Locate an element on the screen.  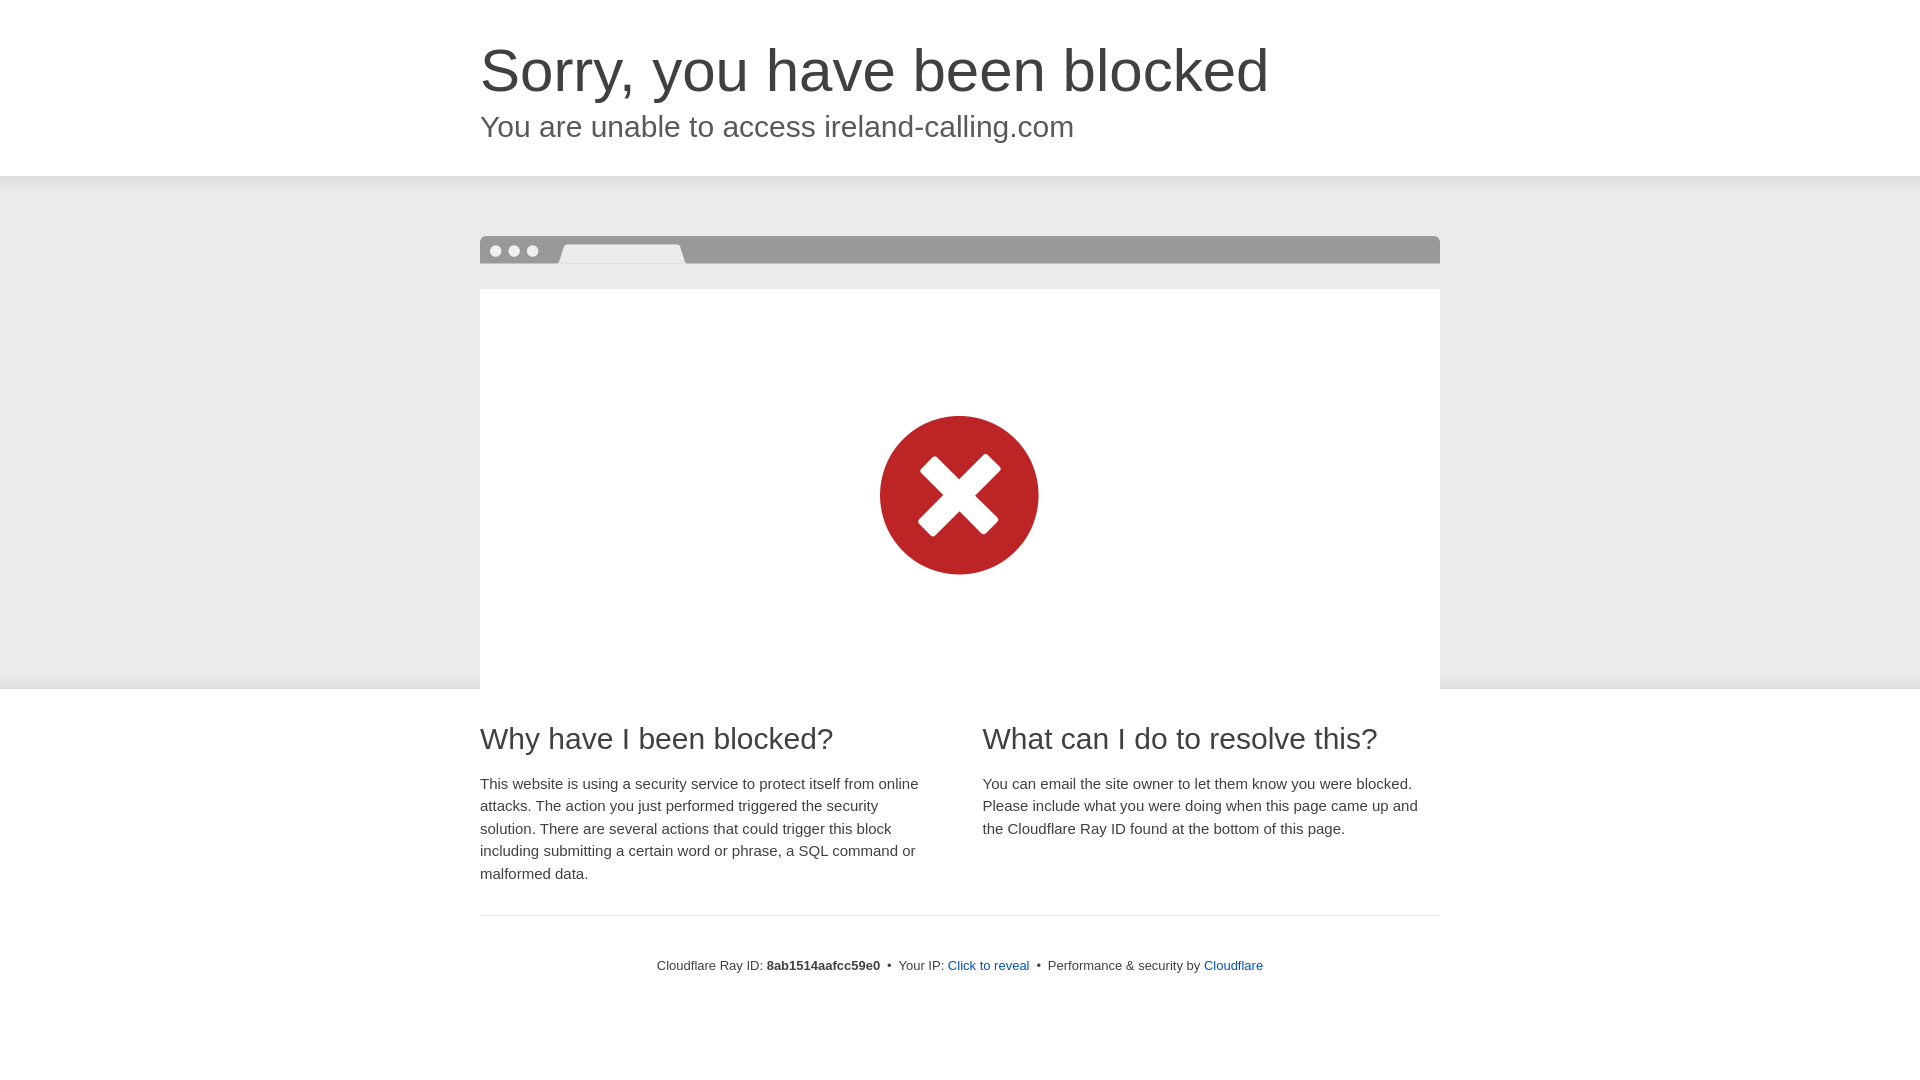
Cloudflare is located at coordinates (1233, 965).